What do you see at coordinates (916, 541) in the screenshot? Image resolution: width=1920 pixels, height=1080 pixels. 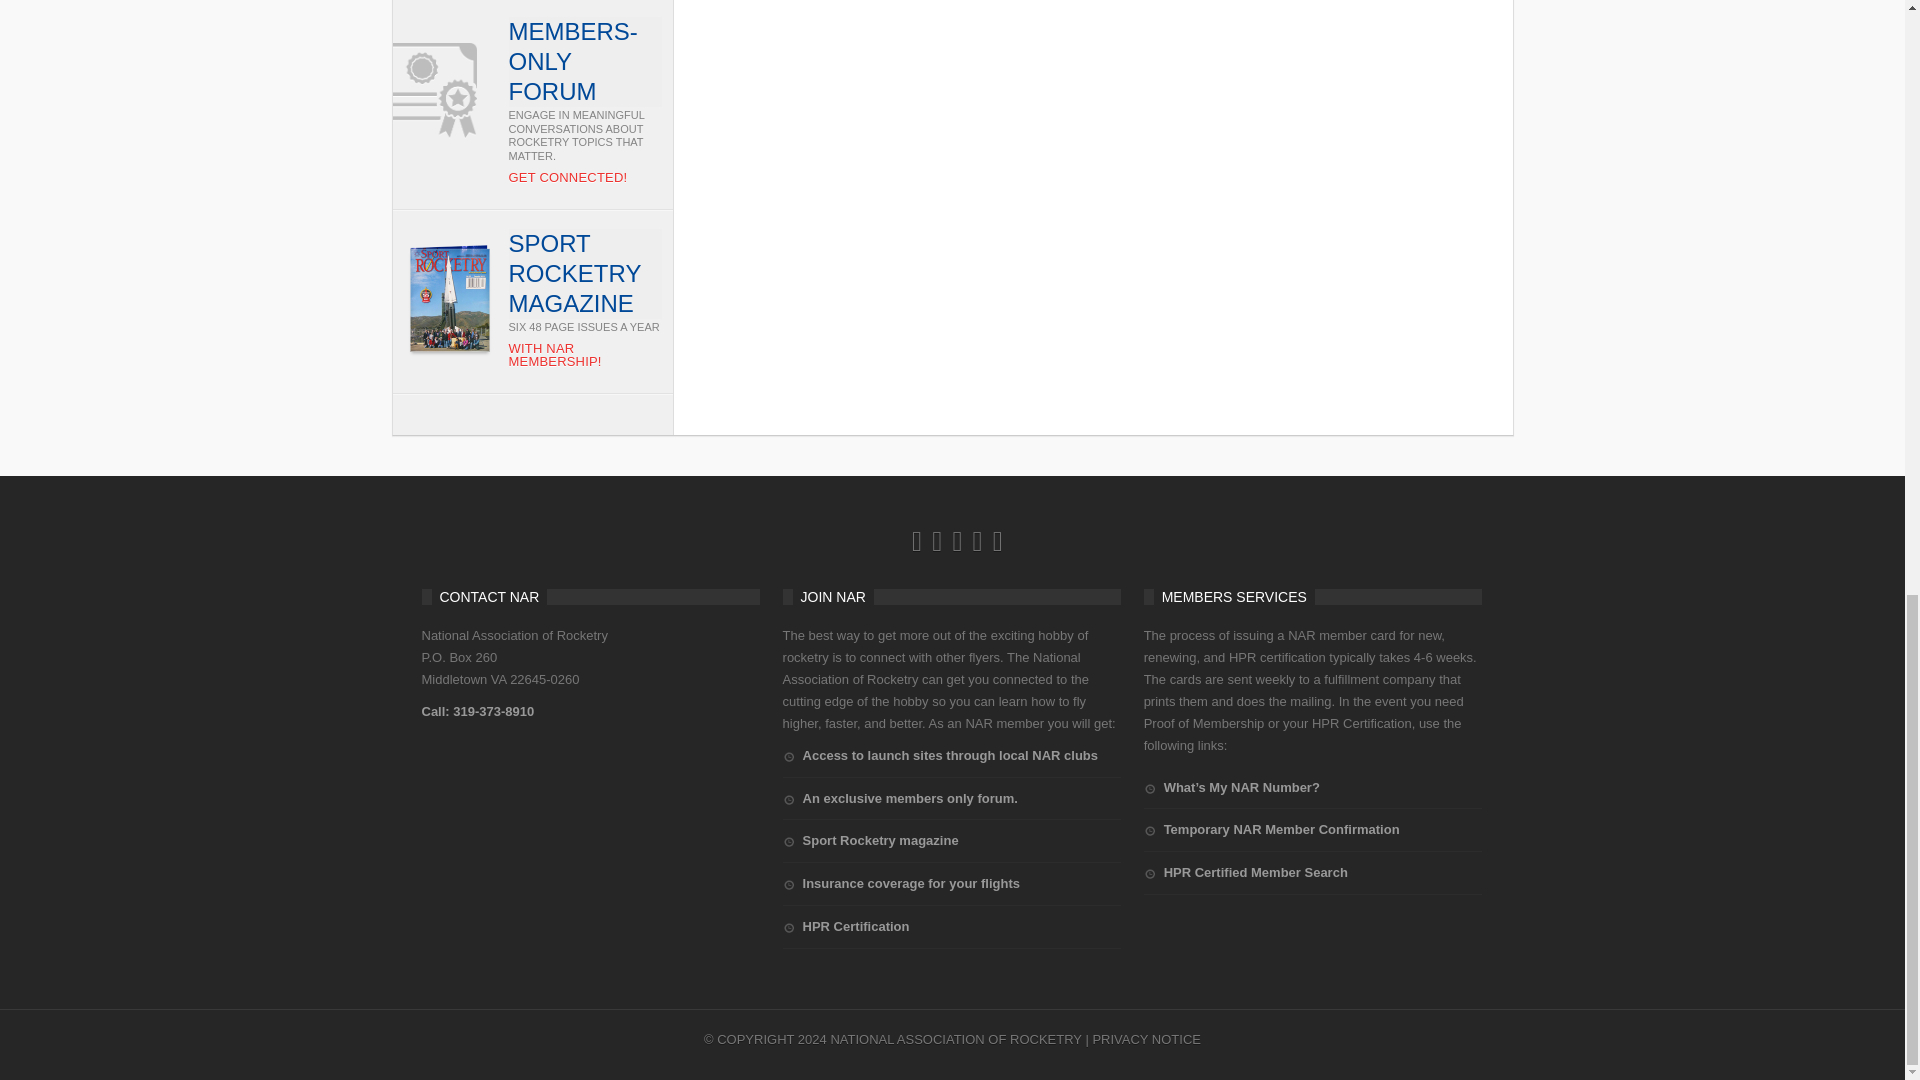 I see `Facebook` at bounding box center [916, 541].